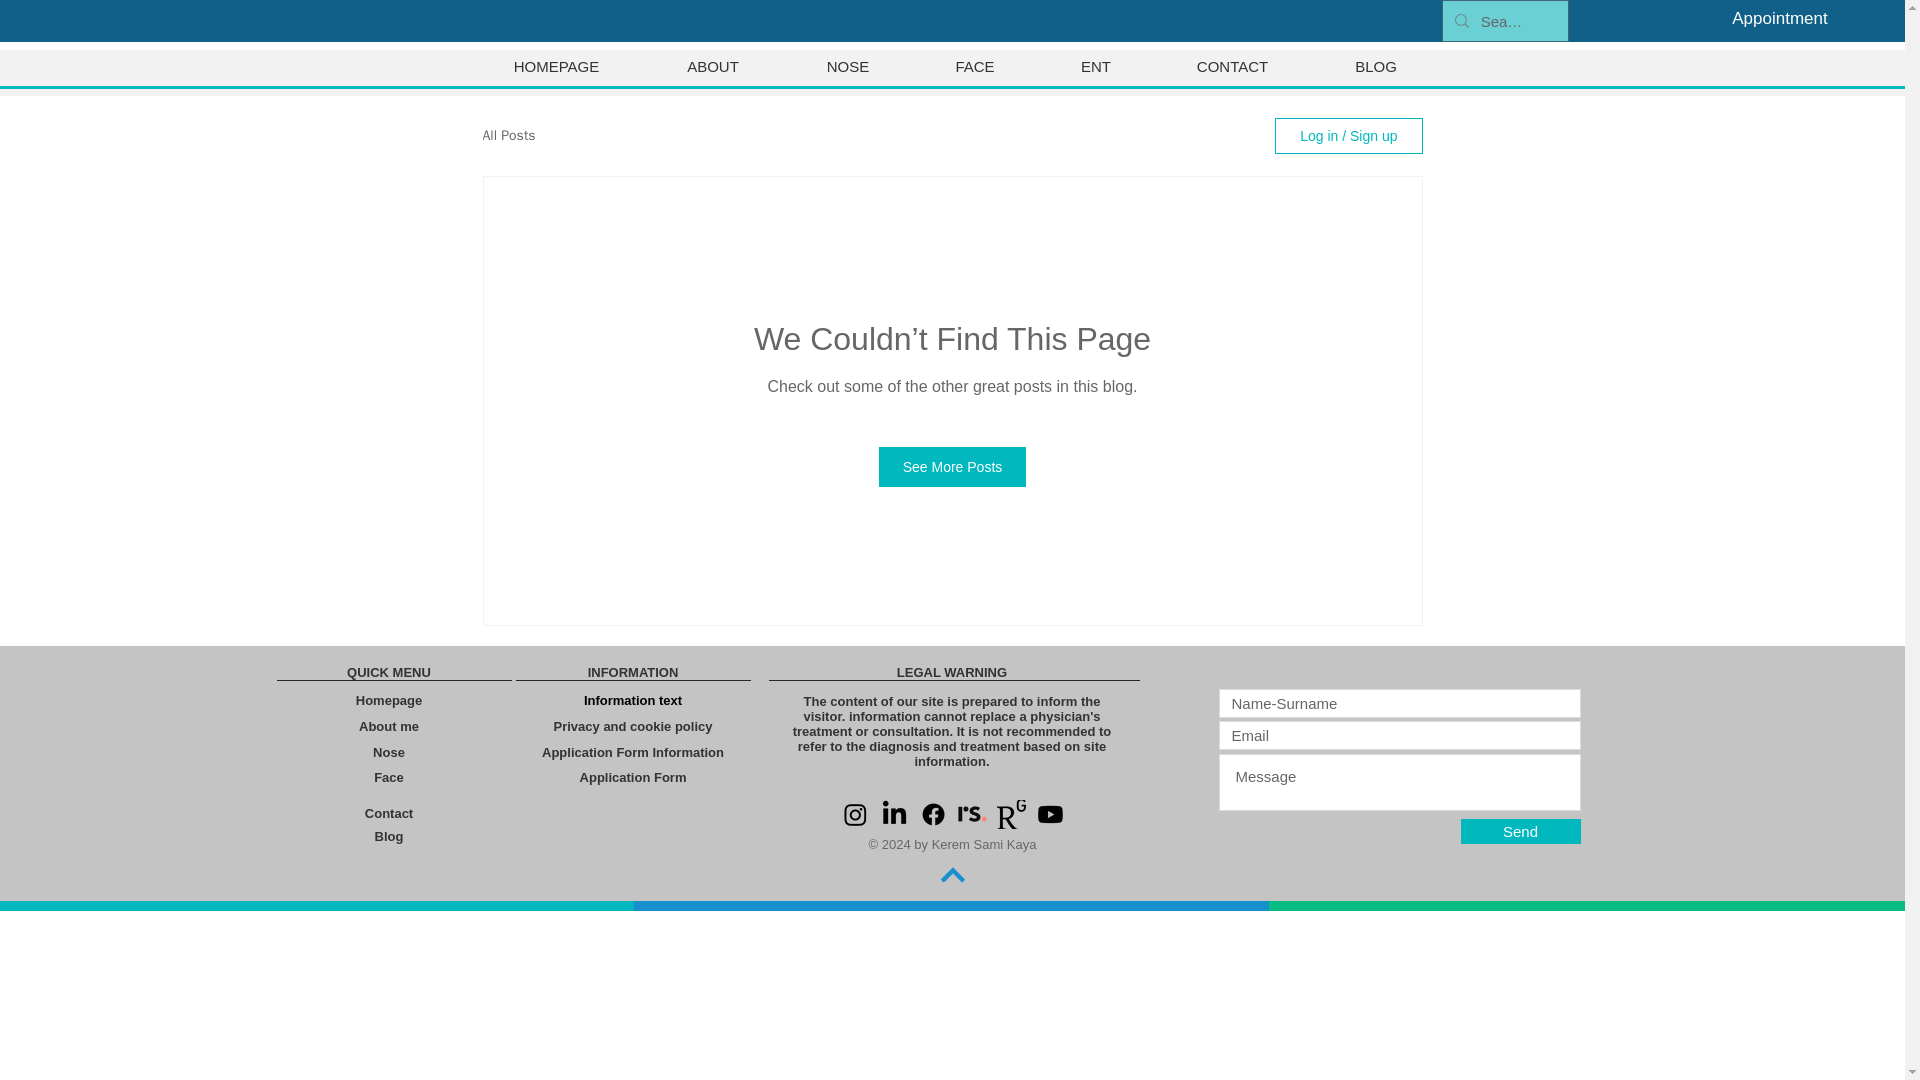 The height and width of the screenshot is (1080, 1920). What do you see at coordinates (953, 467) in the screenshot?
I see `See More Posts` at bounding box center [953, 467].